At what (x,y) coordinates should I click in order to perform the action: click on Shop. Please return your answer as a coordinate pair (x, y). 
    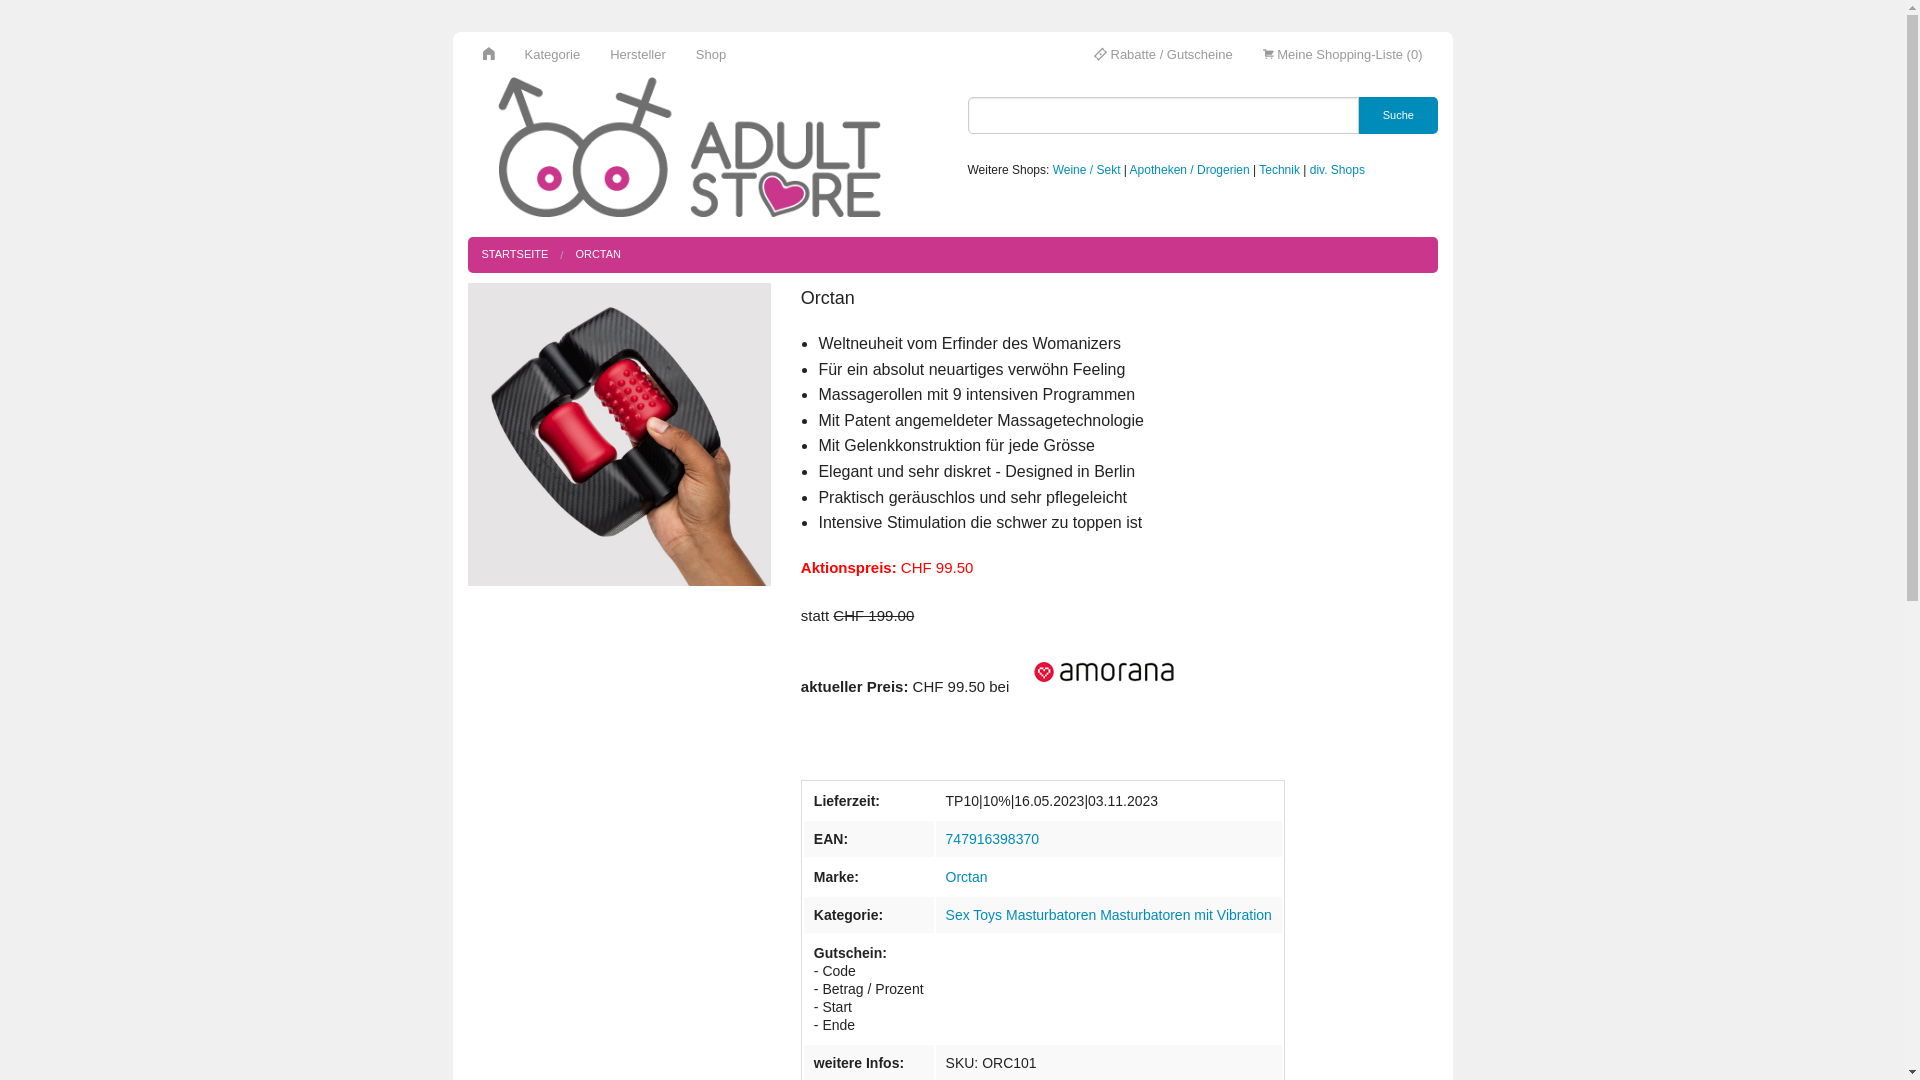
    Looking at the image, I should click on (711, 54).